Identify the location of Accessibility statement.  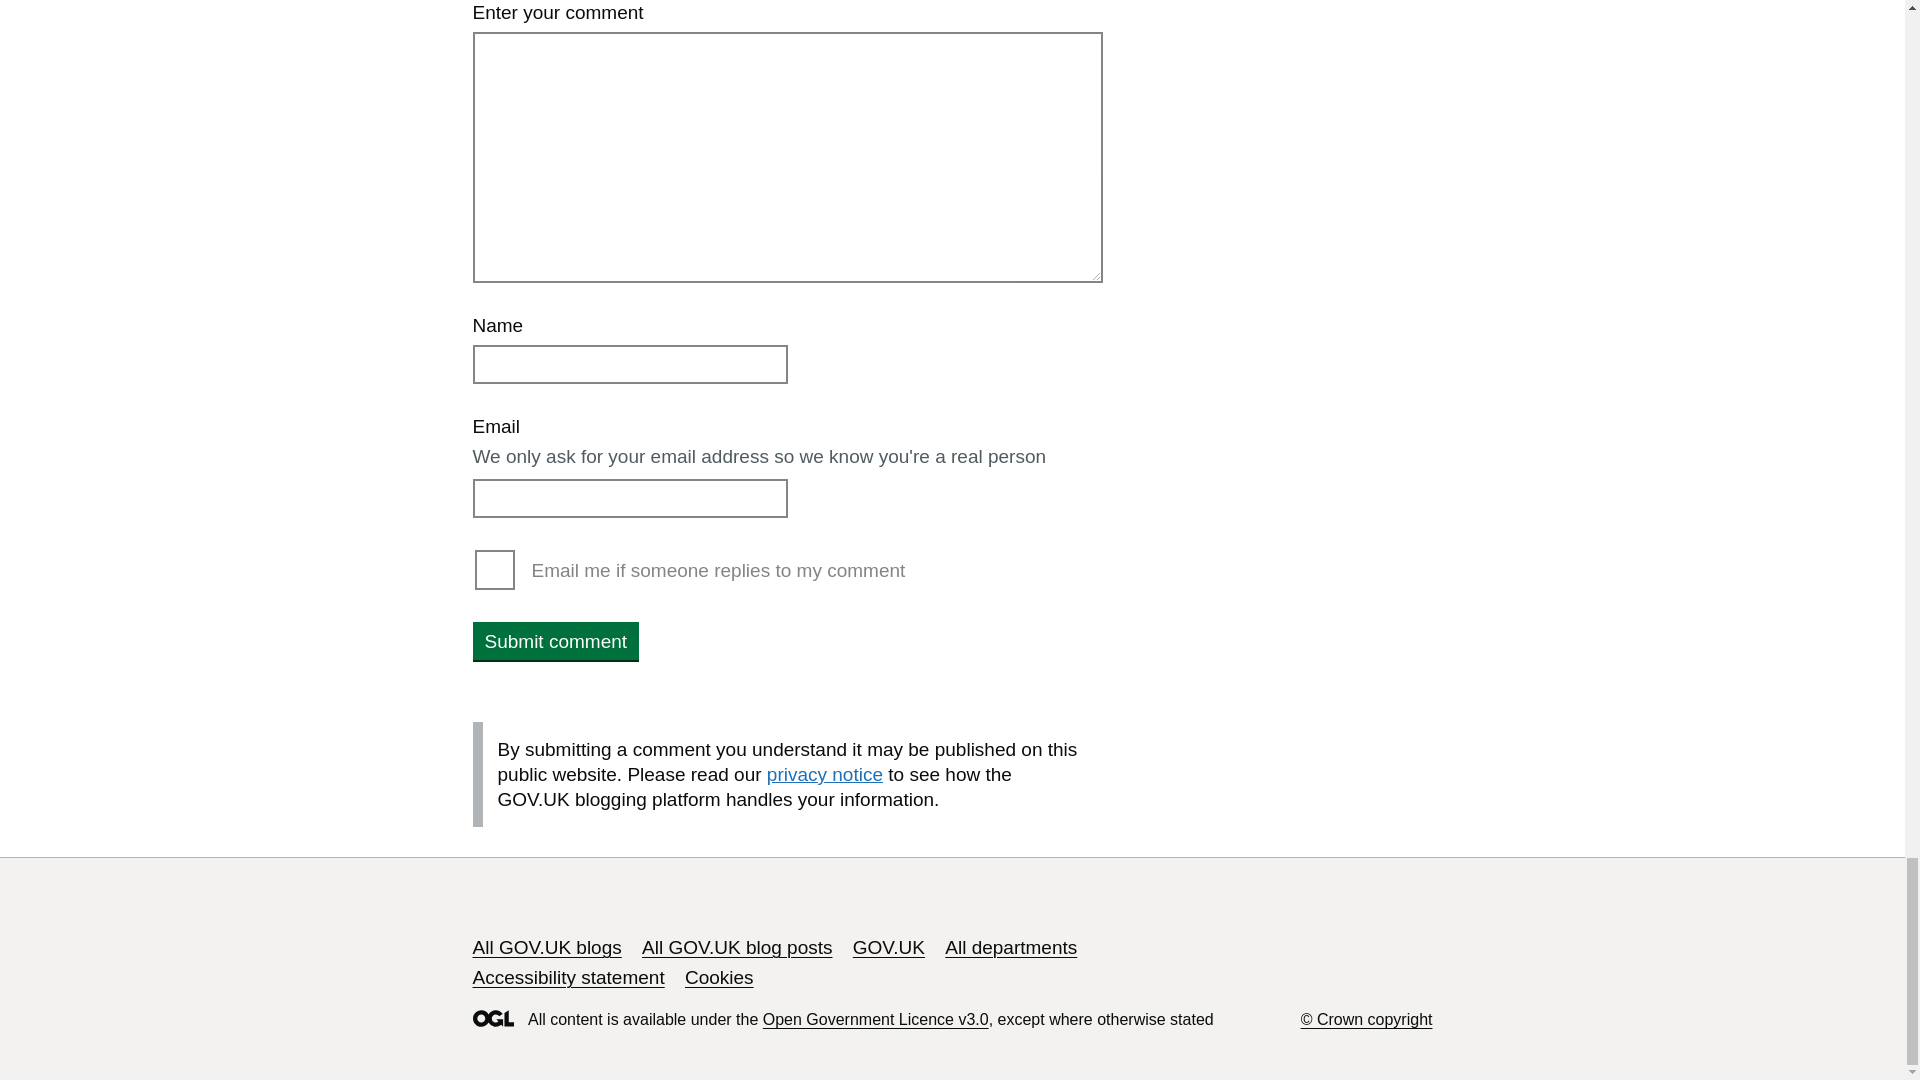
(568, 977).